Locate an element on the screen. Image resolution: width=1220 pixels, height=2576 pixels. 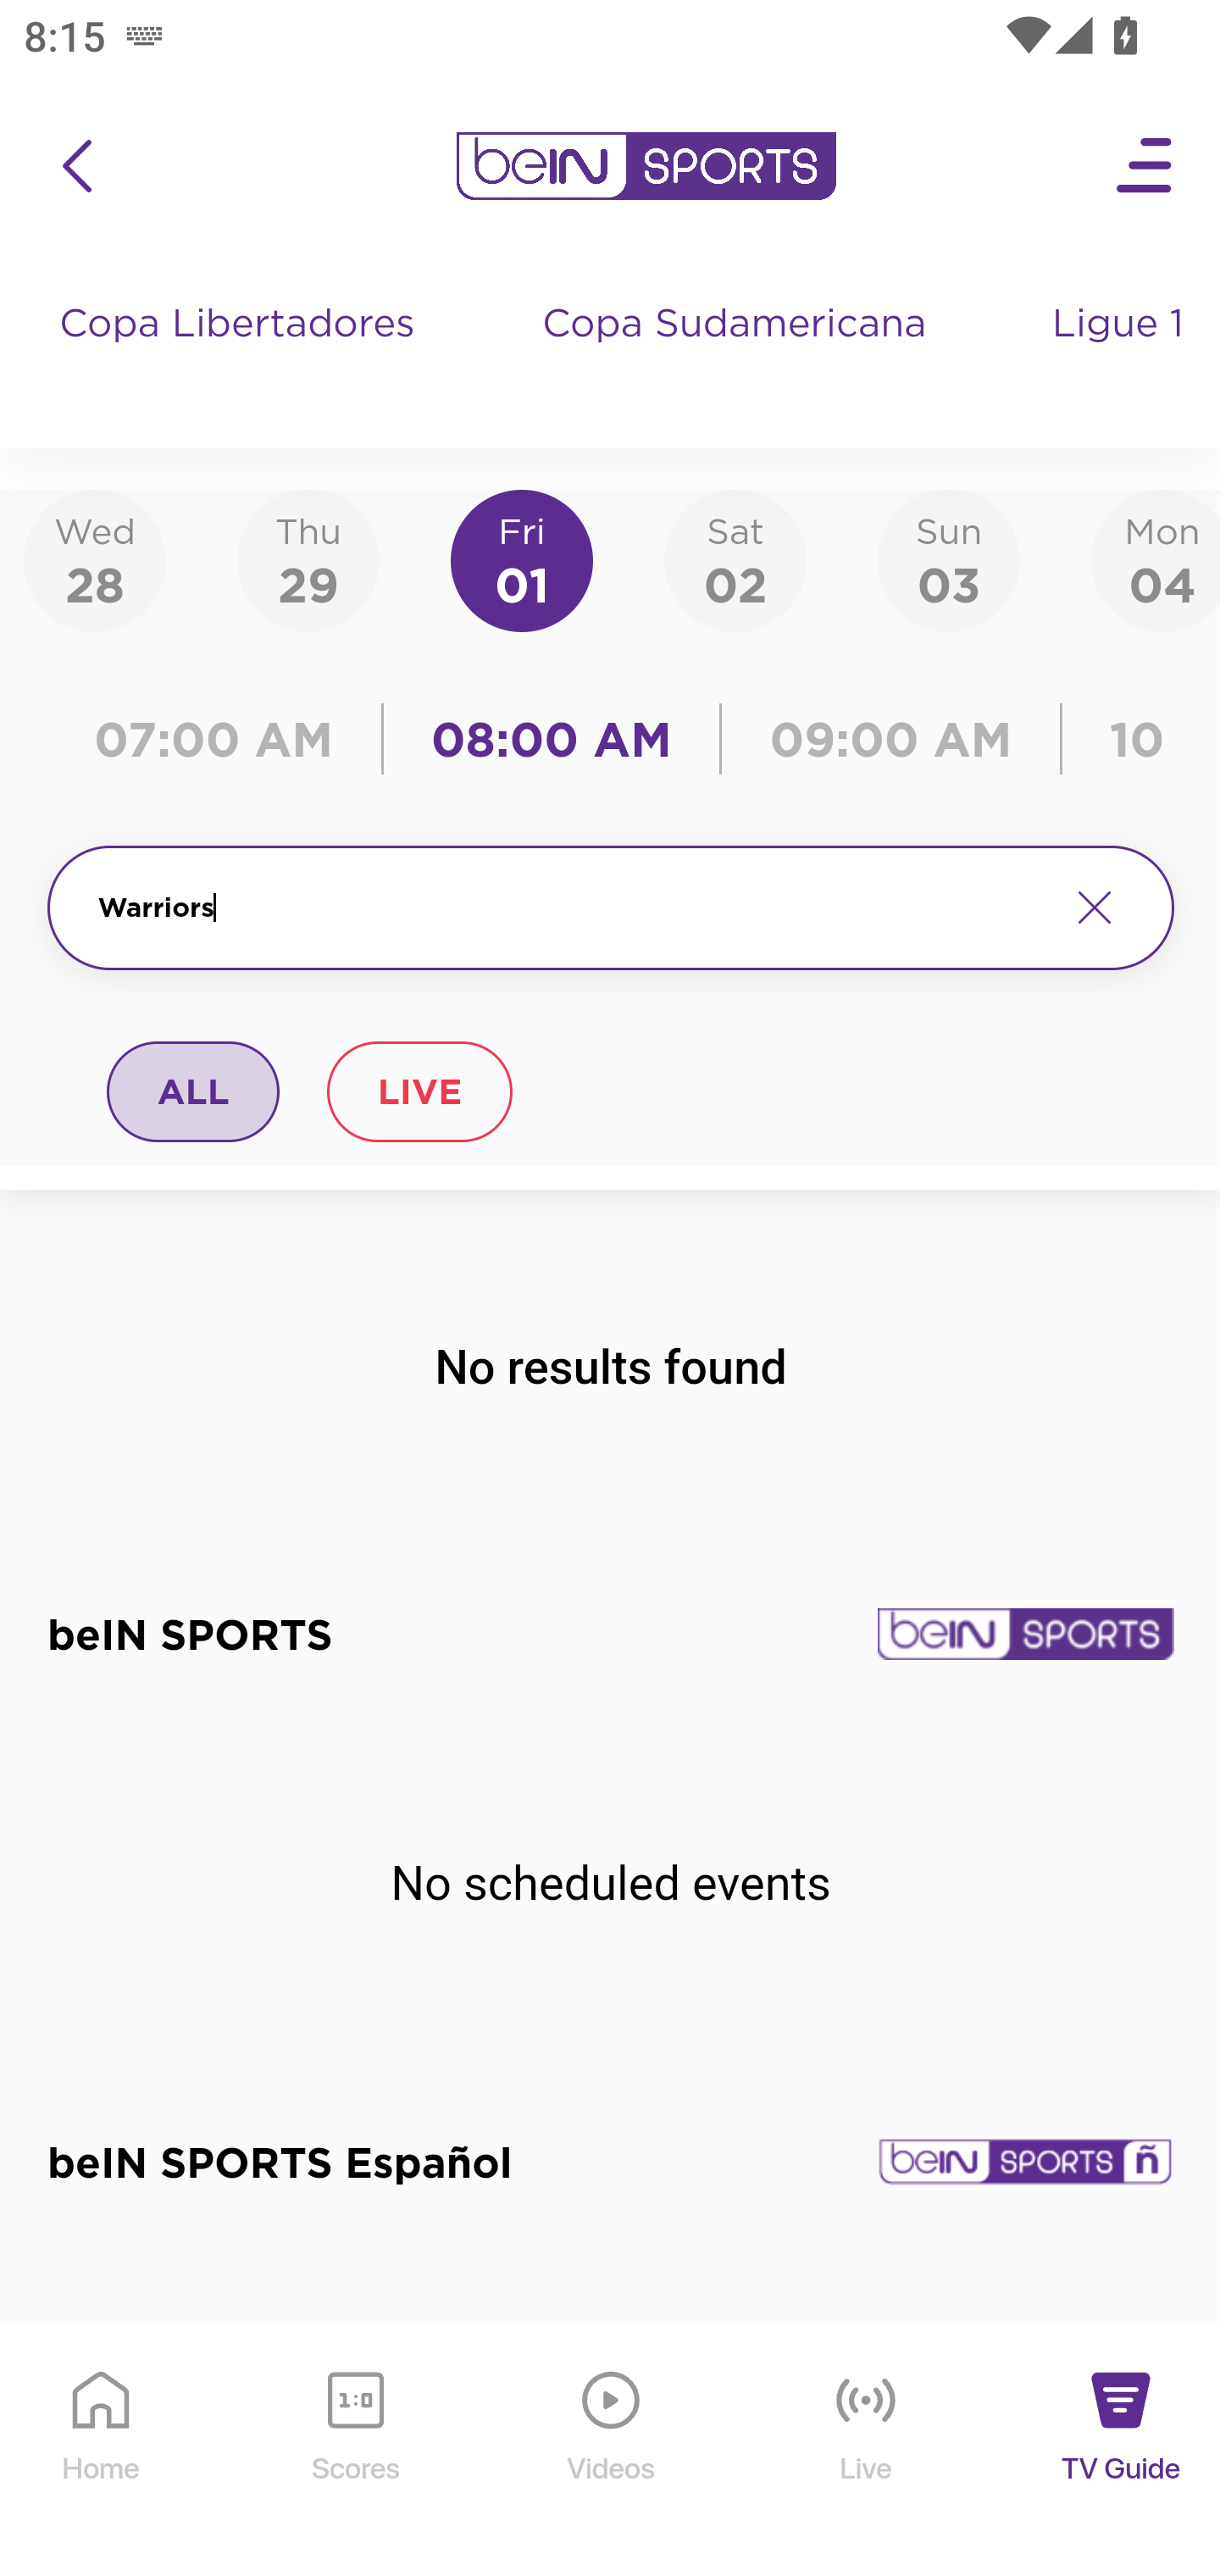
Videos Videos Icon Videos is located at coordinates (612, 2451).